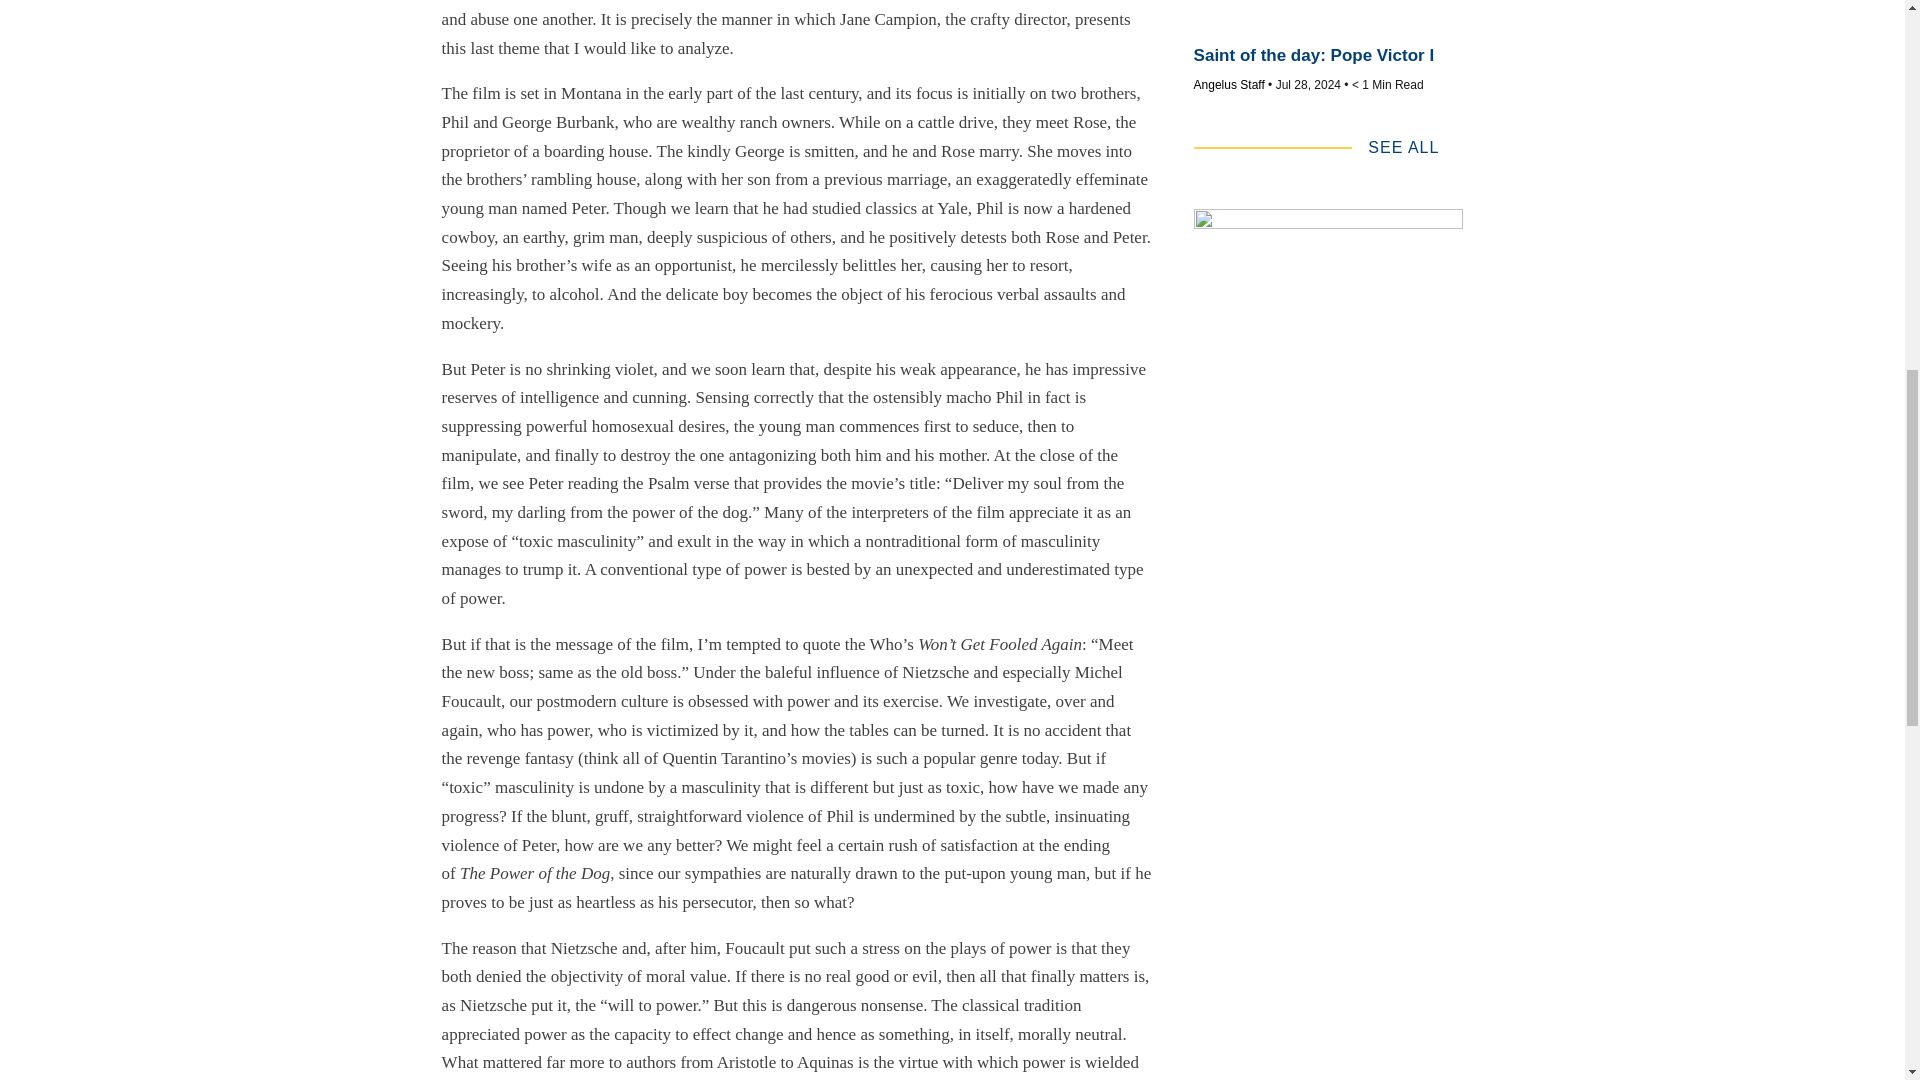 This screenshot has width=1920, height=1080. What do you see at coordinates (1230, 84) in the screenshot?
I see `Posts by Angelus Staff` at bounding box center [1230, 84].